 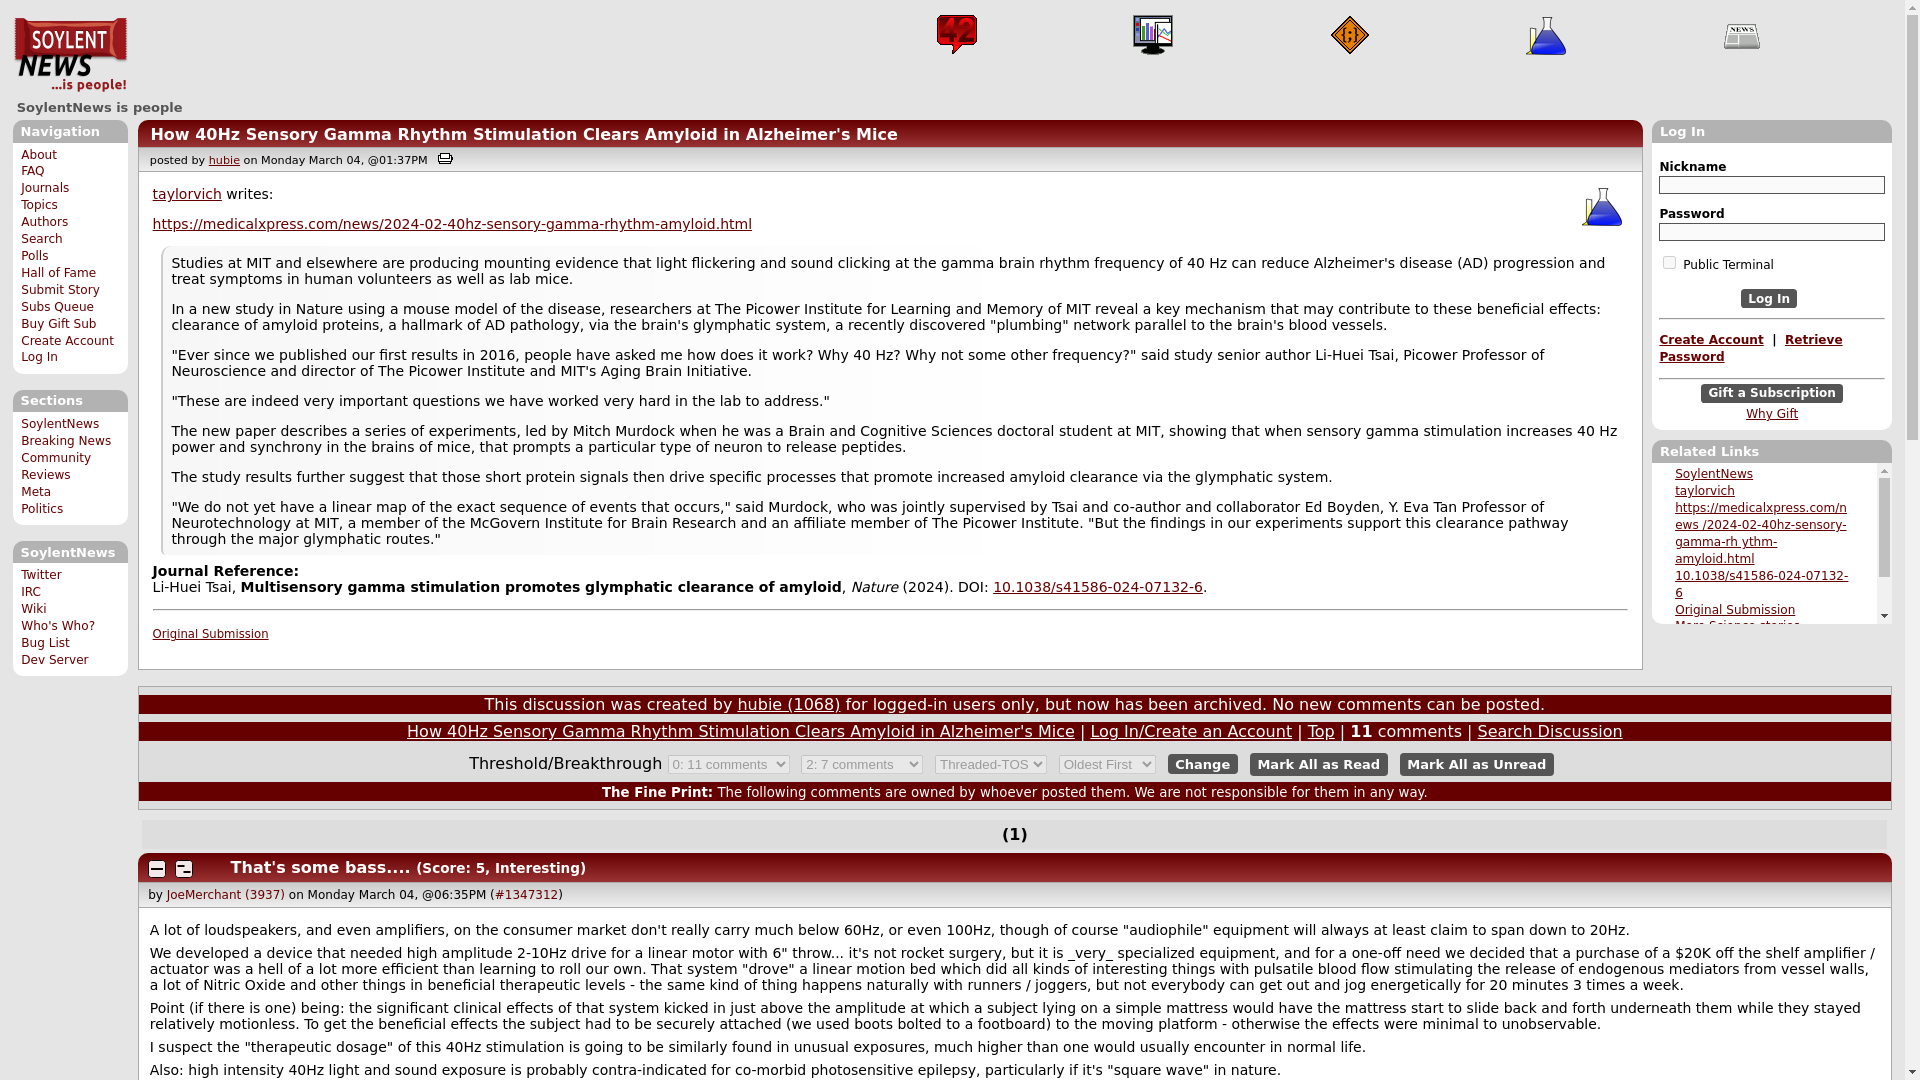 I want to click on Code, so click(x=1350, y=35).